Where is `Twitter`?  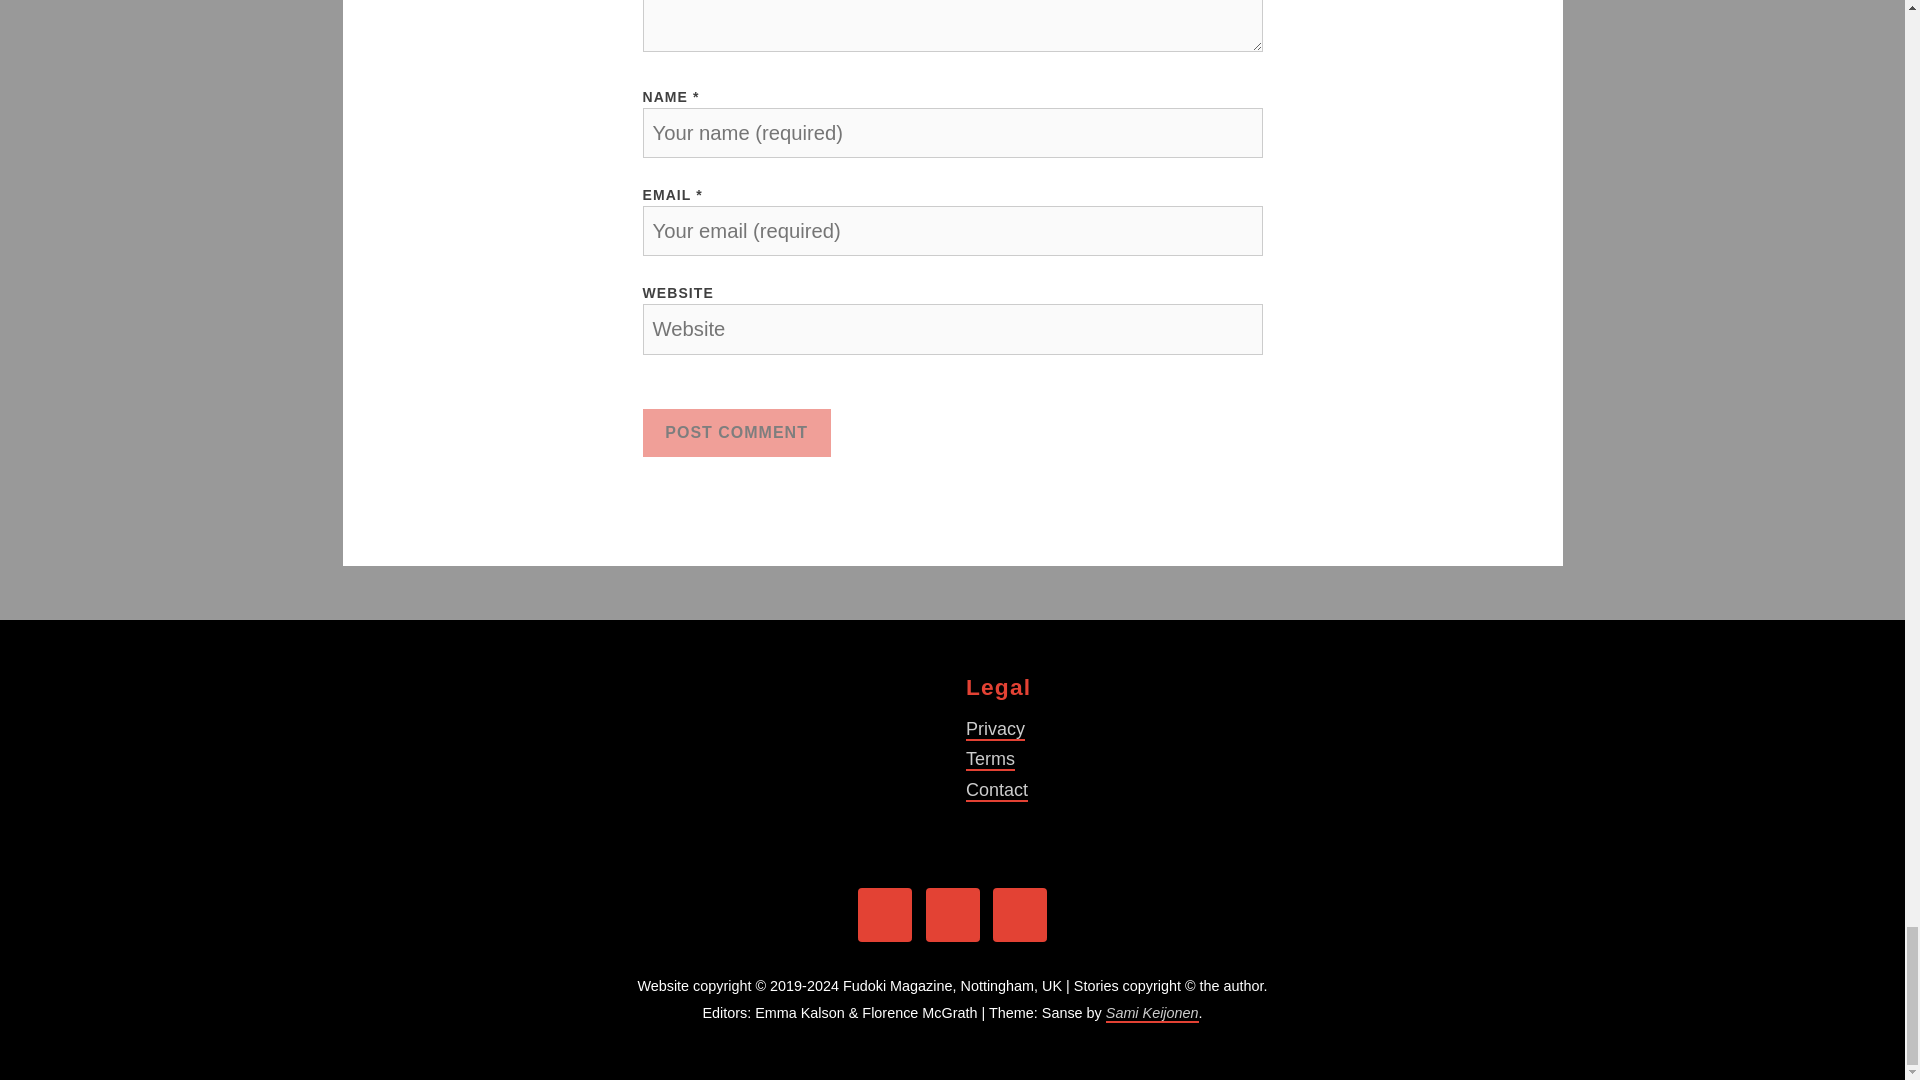
Twitter is located at coordinates (952, 914).